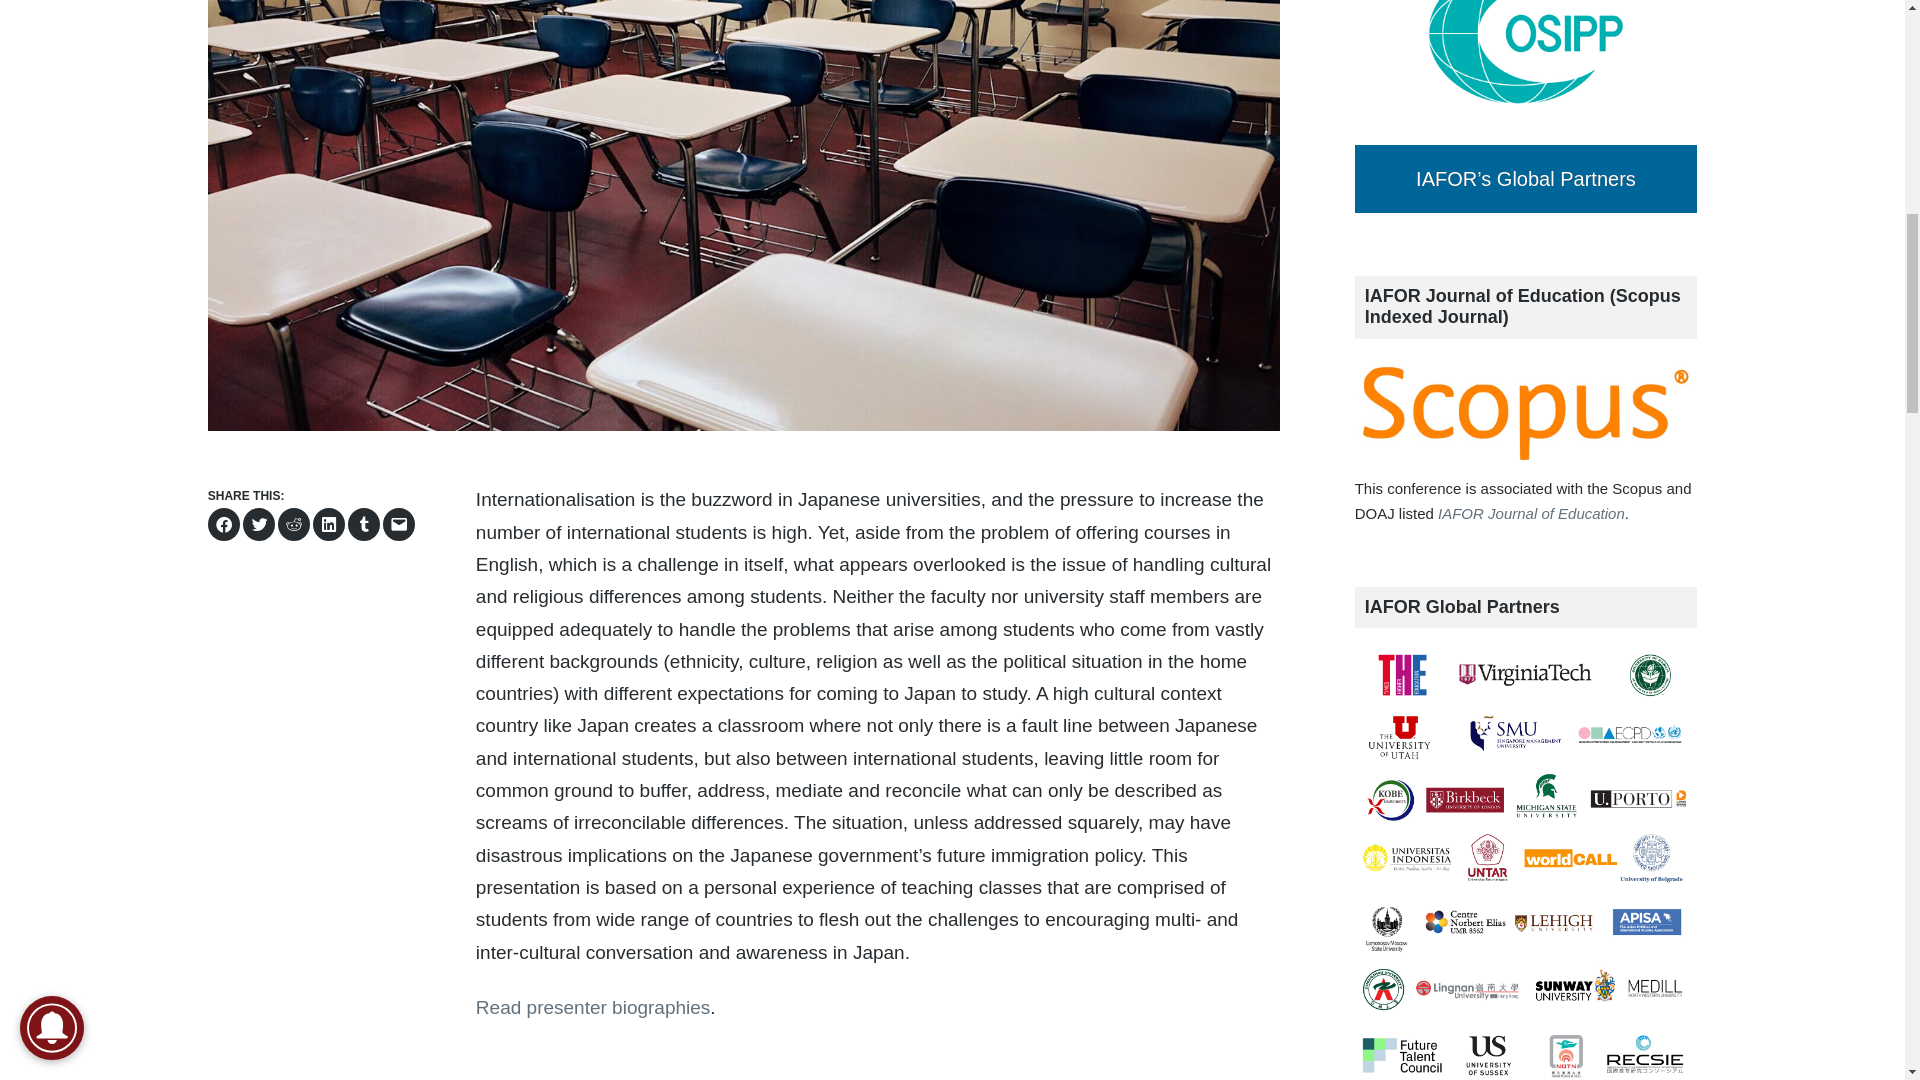 The height and width of the screenshot is (1080, 1920). I want to click on Click to share on Facebook, so click(224, 524).